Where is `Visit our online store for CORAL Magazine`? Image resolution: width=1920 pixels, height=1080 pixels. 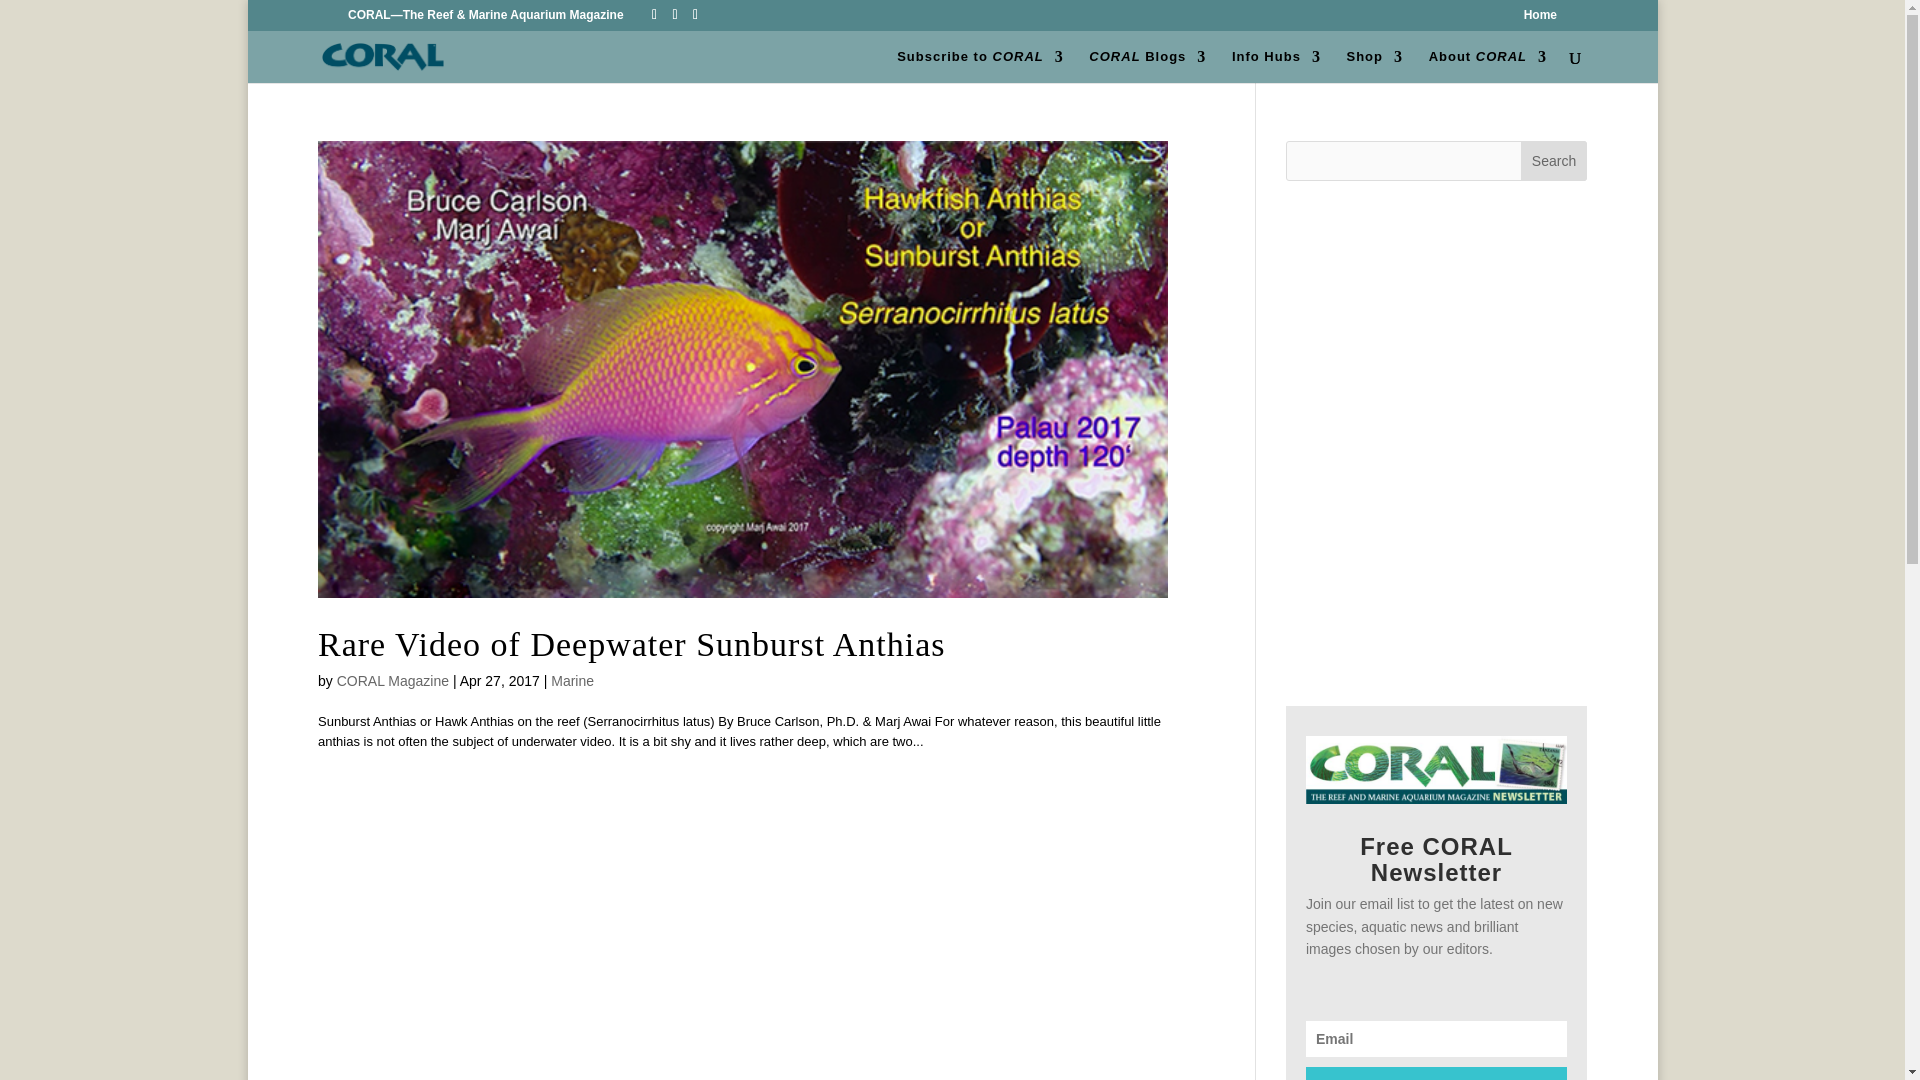 Visit our online store for CORAL Magazine is located at coordinates (1374, 66).